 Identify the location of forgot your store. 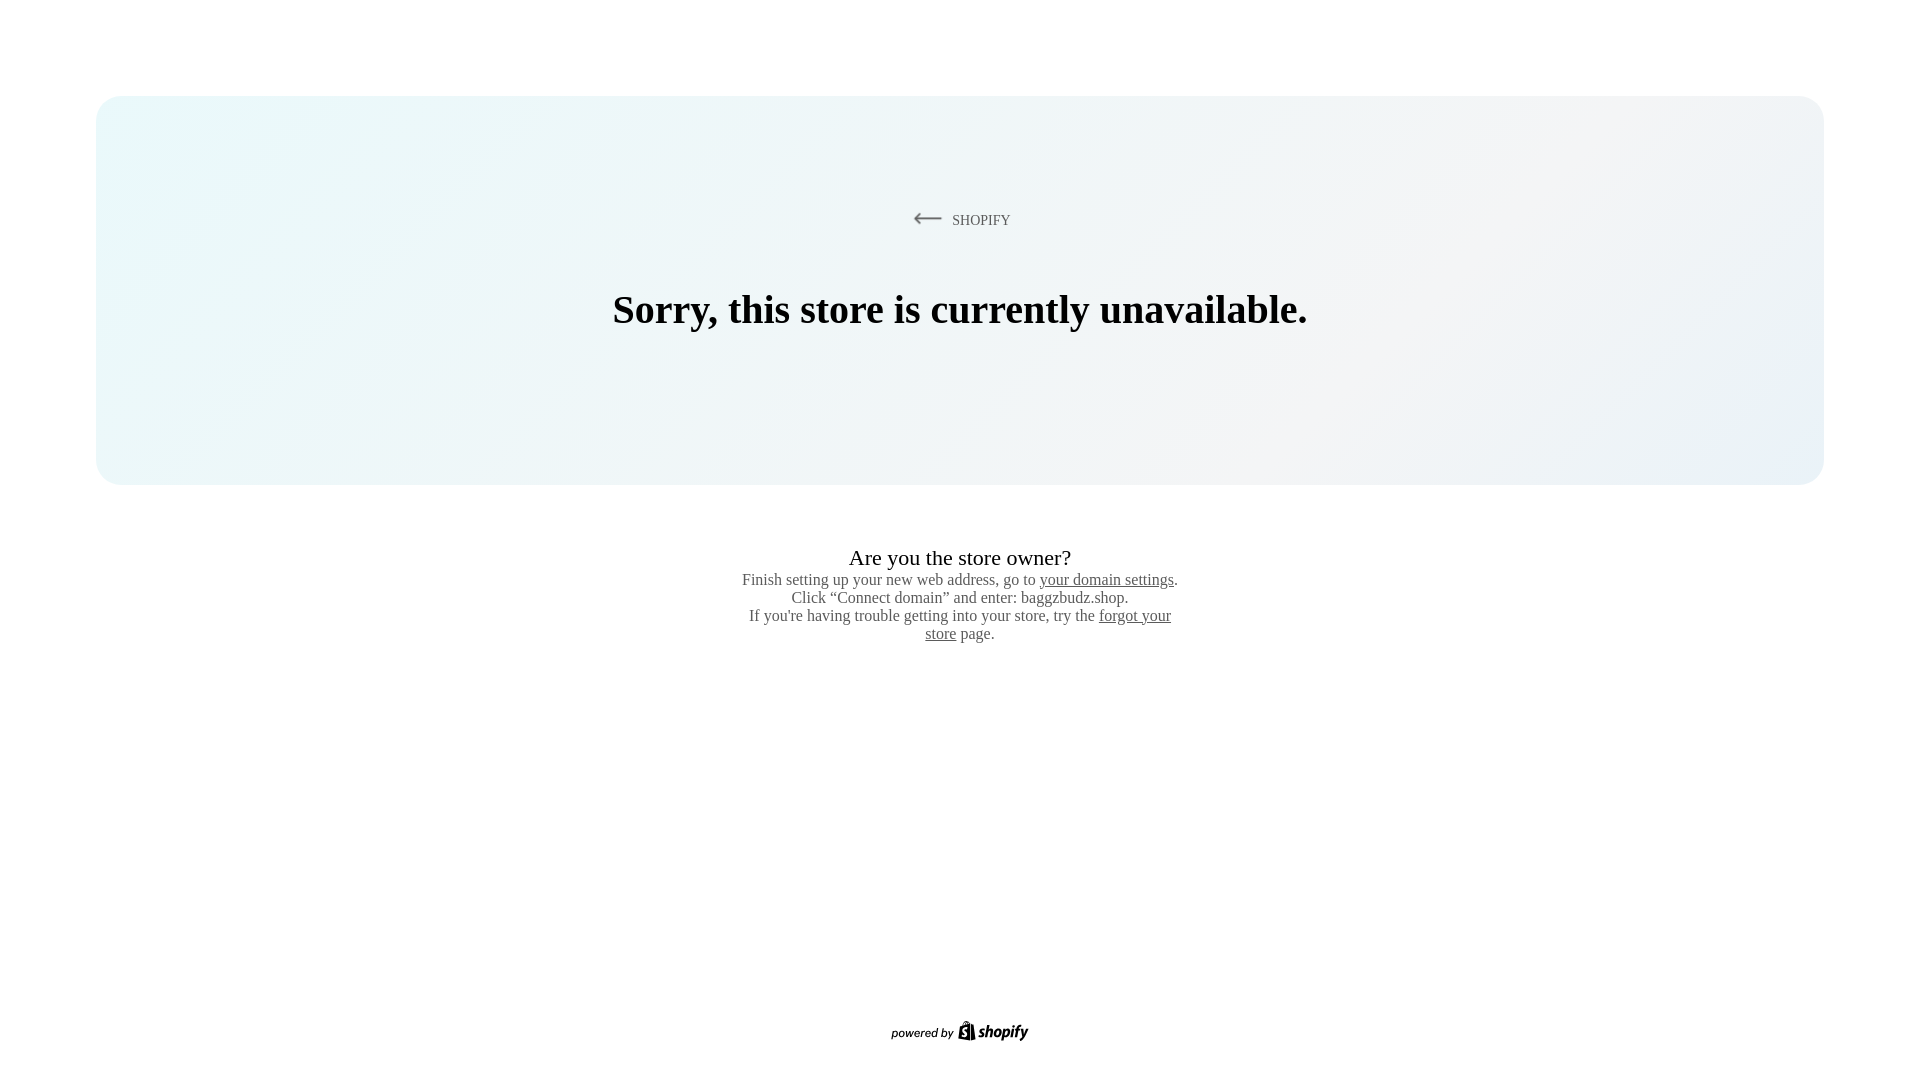
(1048, 624).